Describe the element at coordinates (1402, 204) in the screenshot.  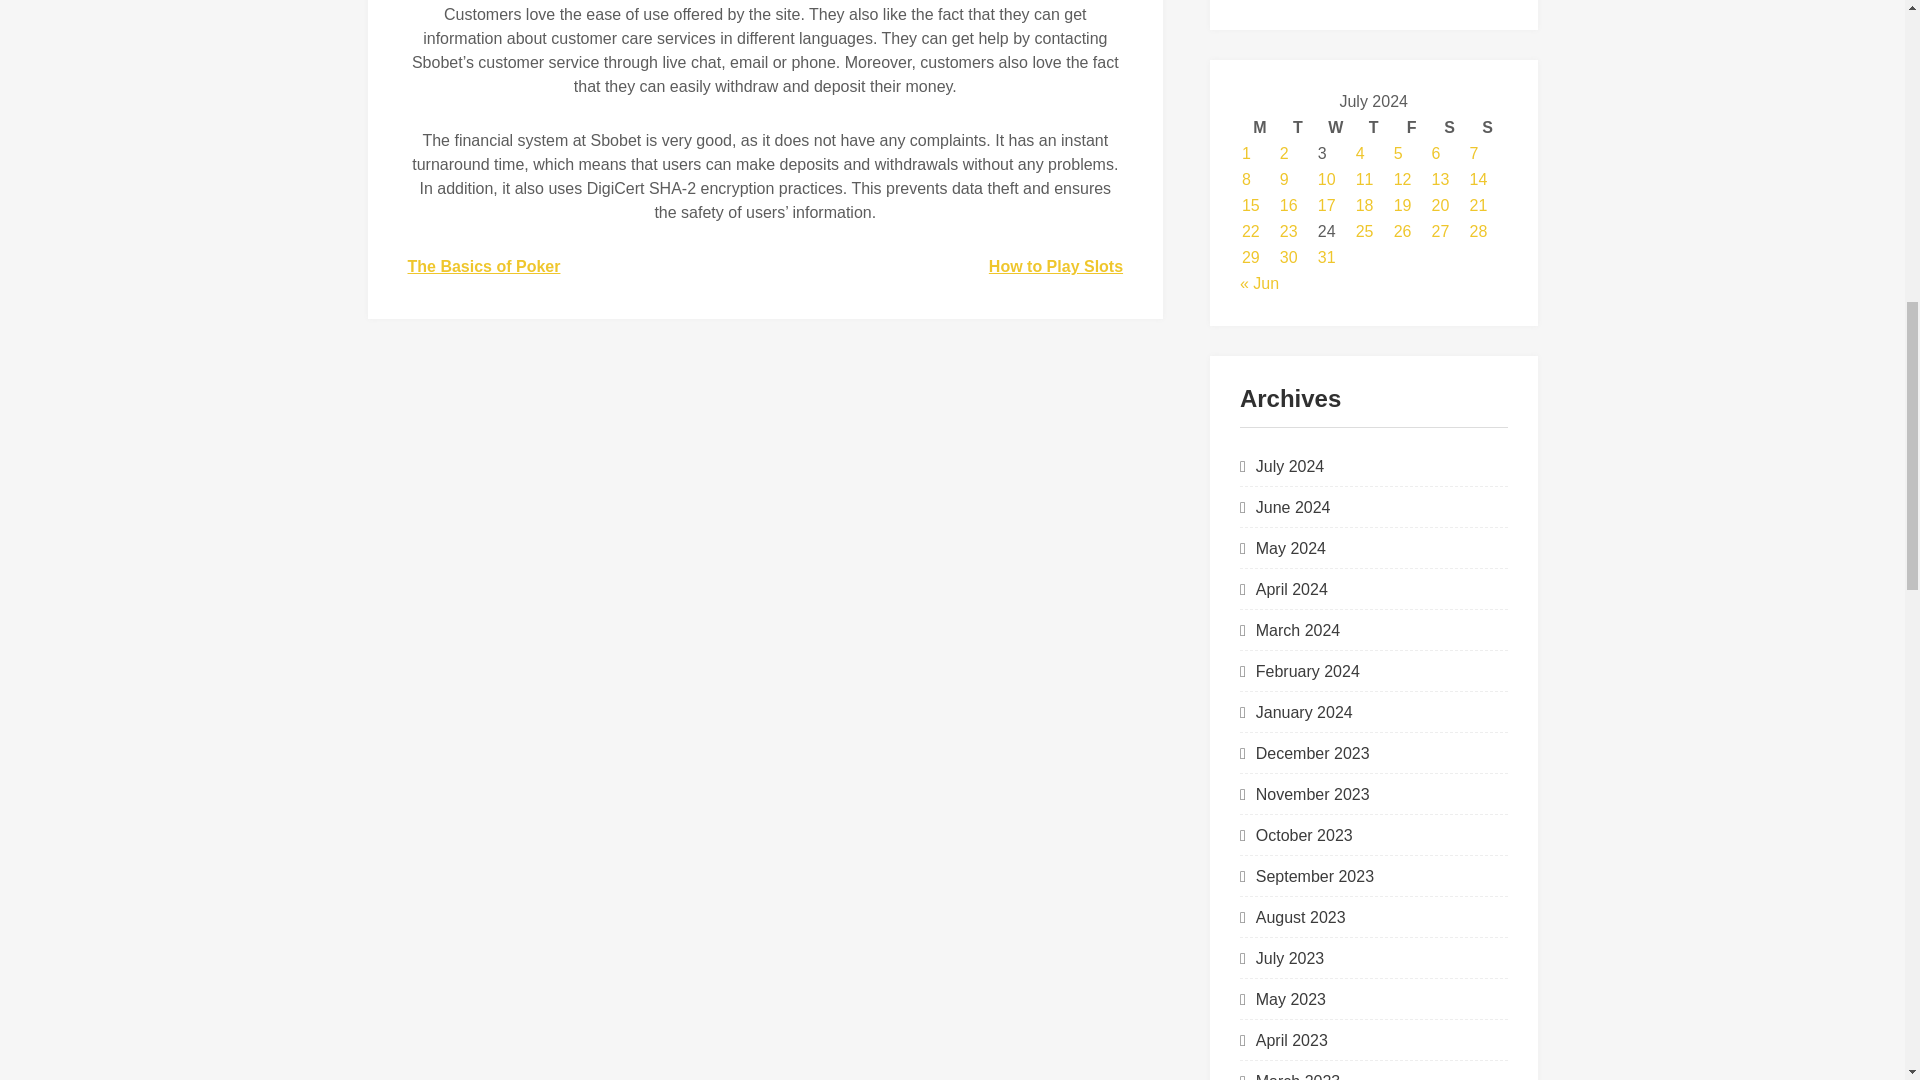
I see `19` at that location.